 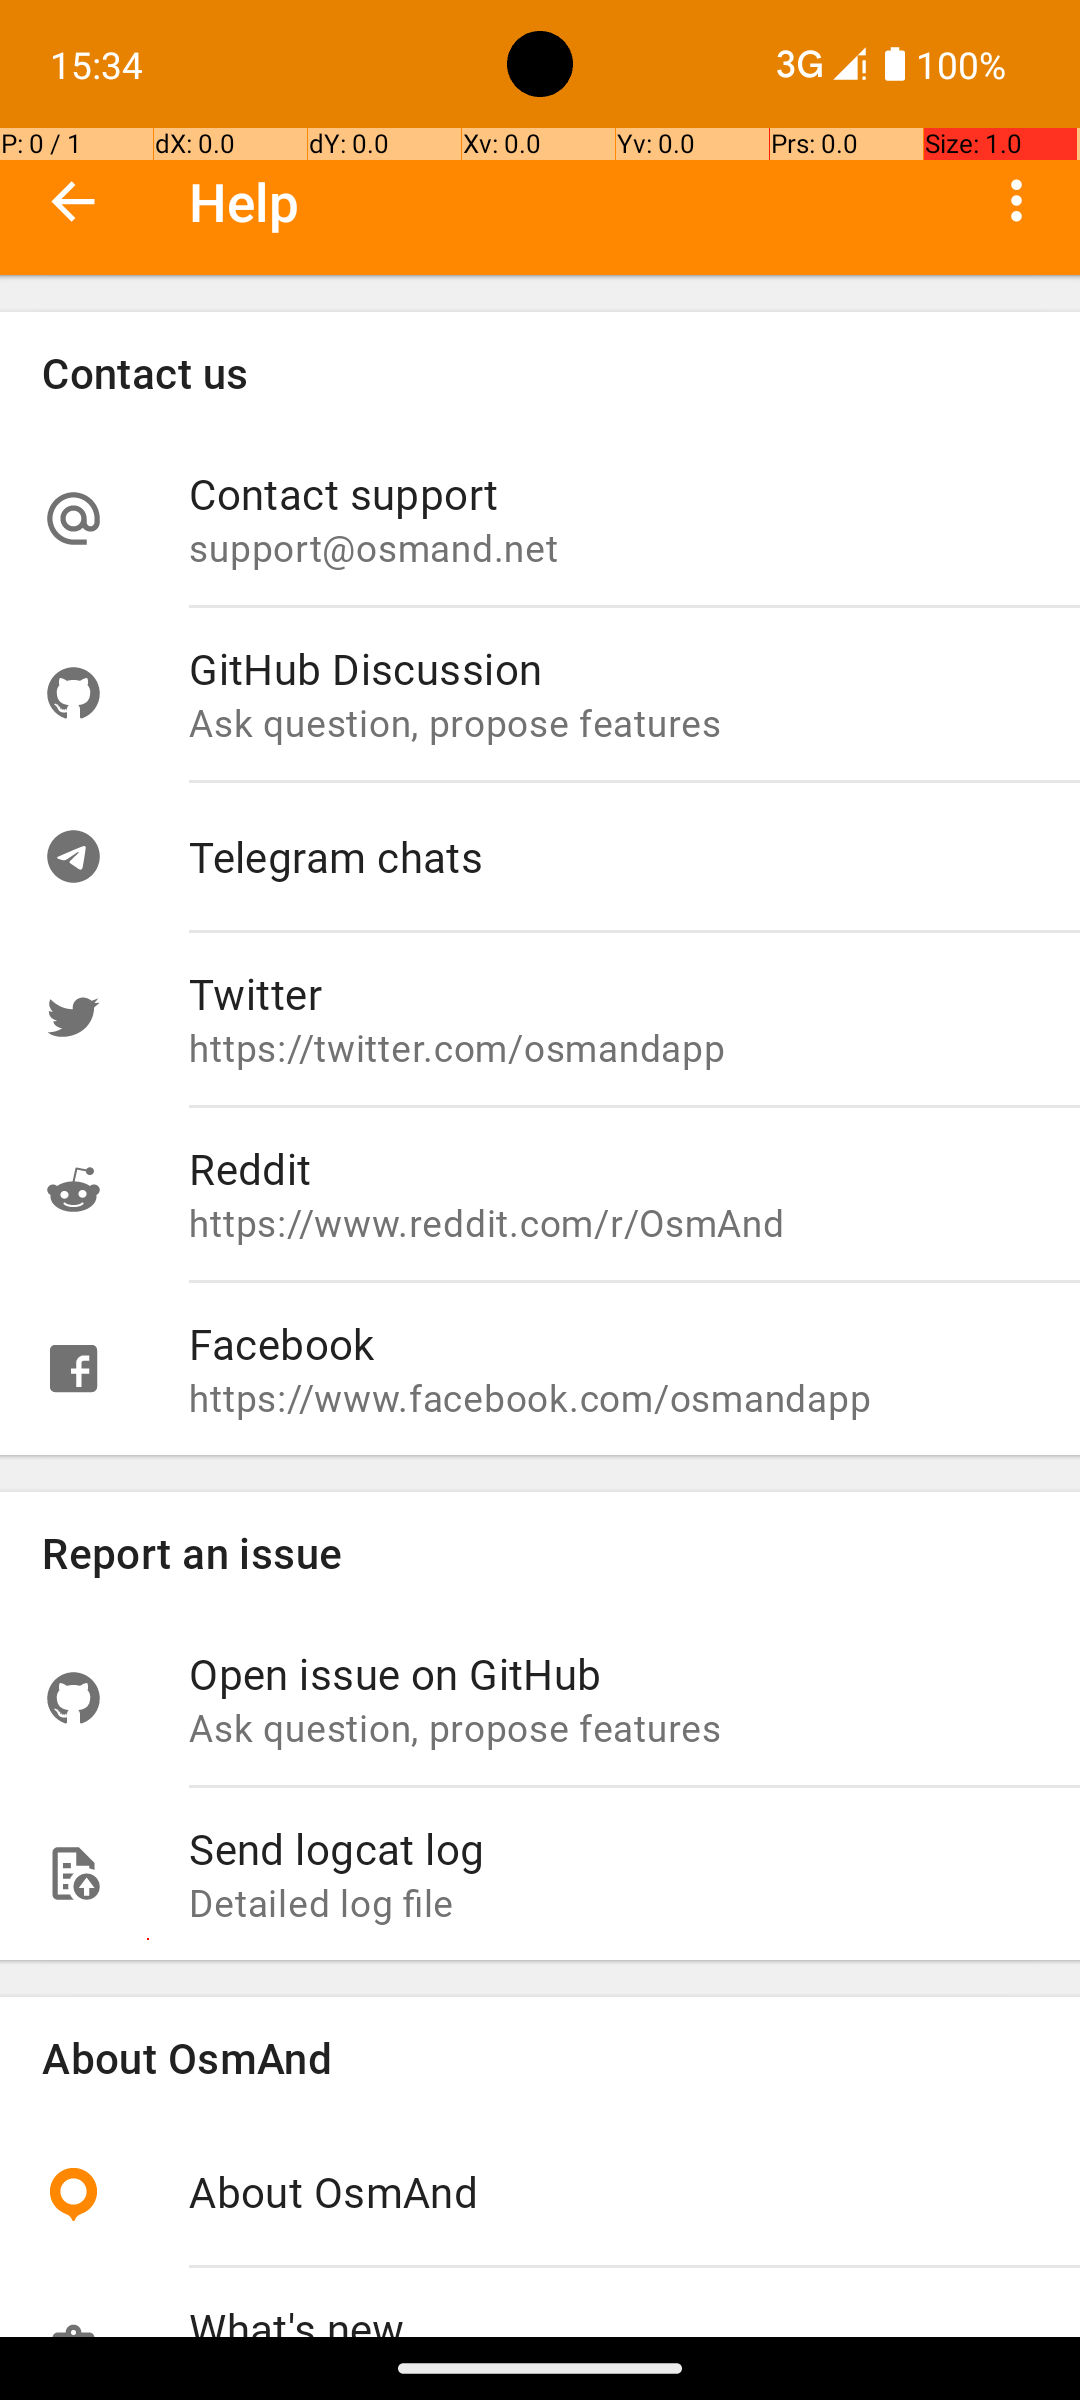 I want to click on Reddit, so click(x=614, y=1168).